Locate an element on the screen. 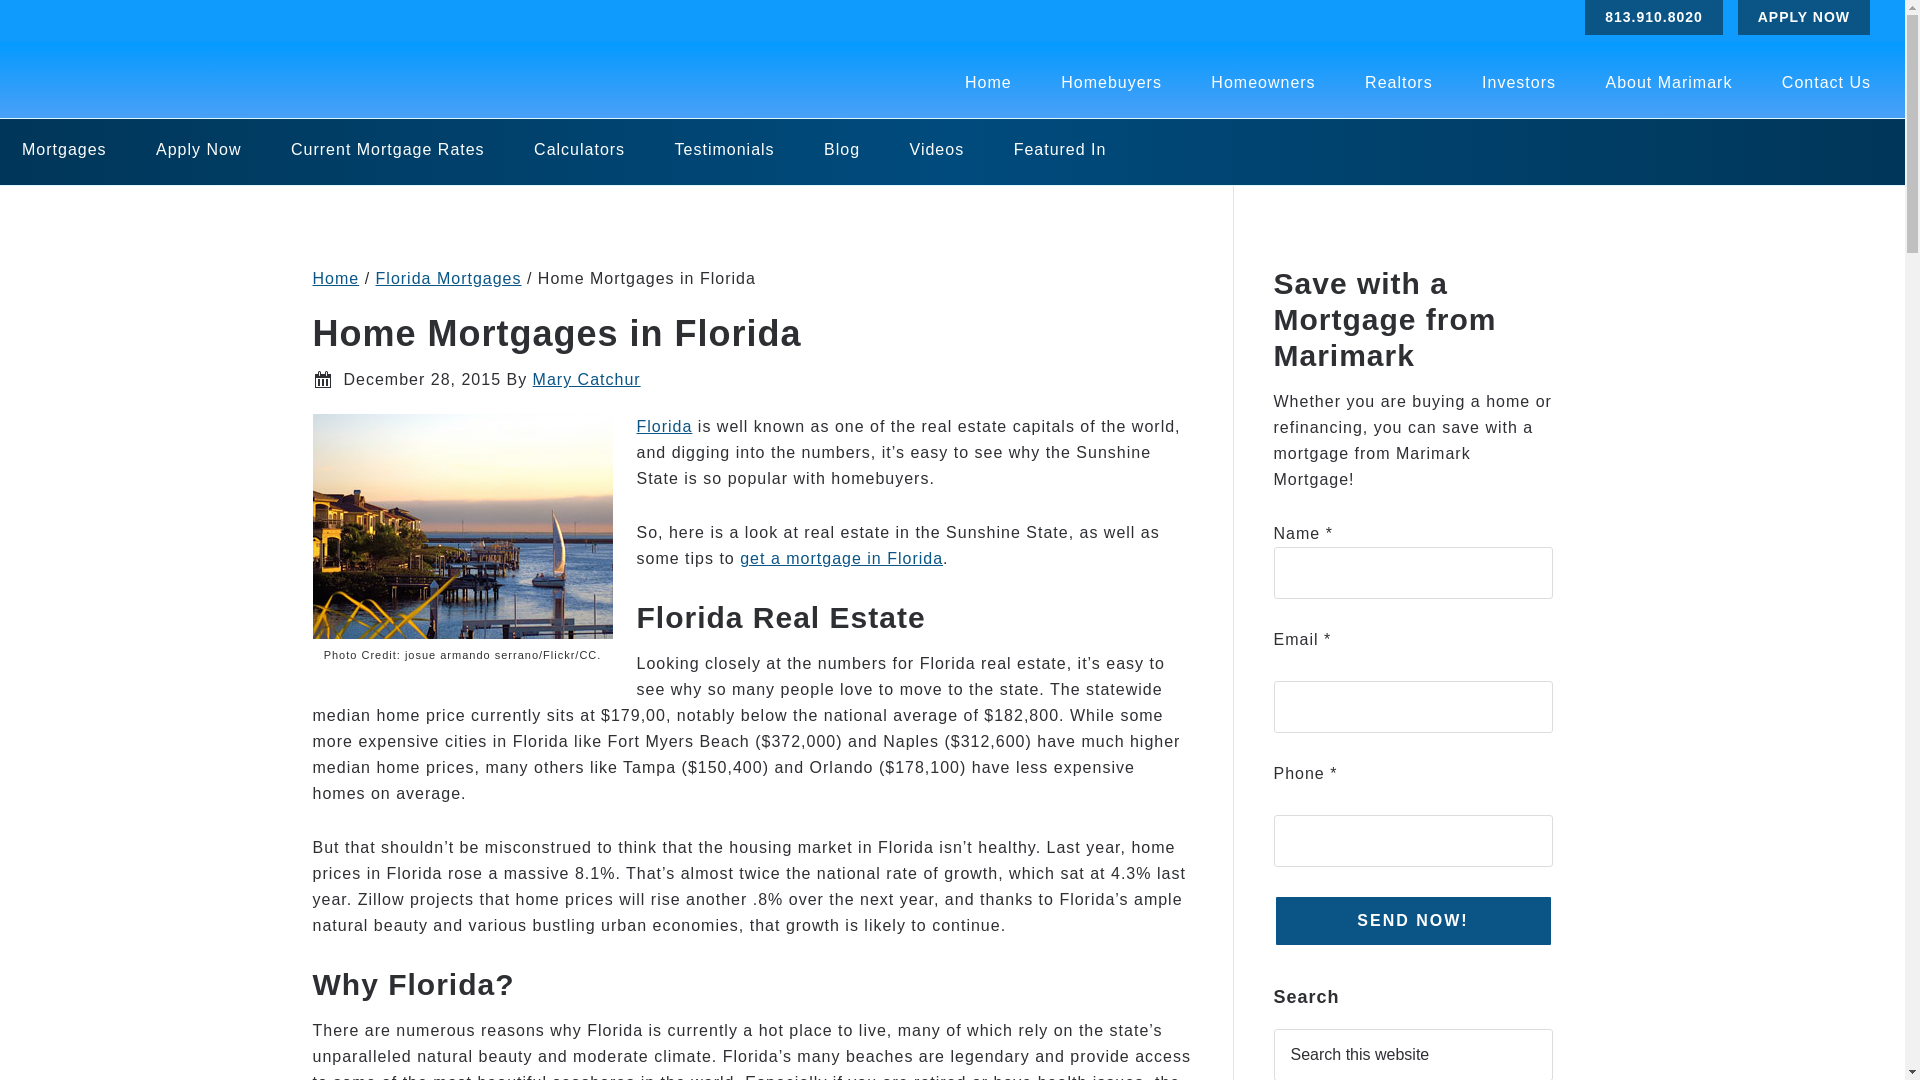  Investors is located at coordinates (1518, 82).